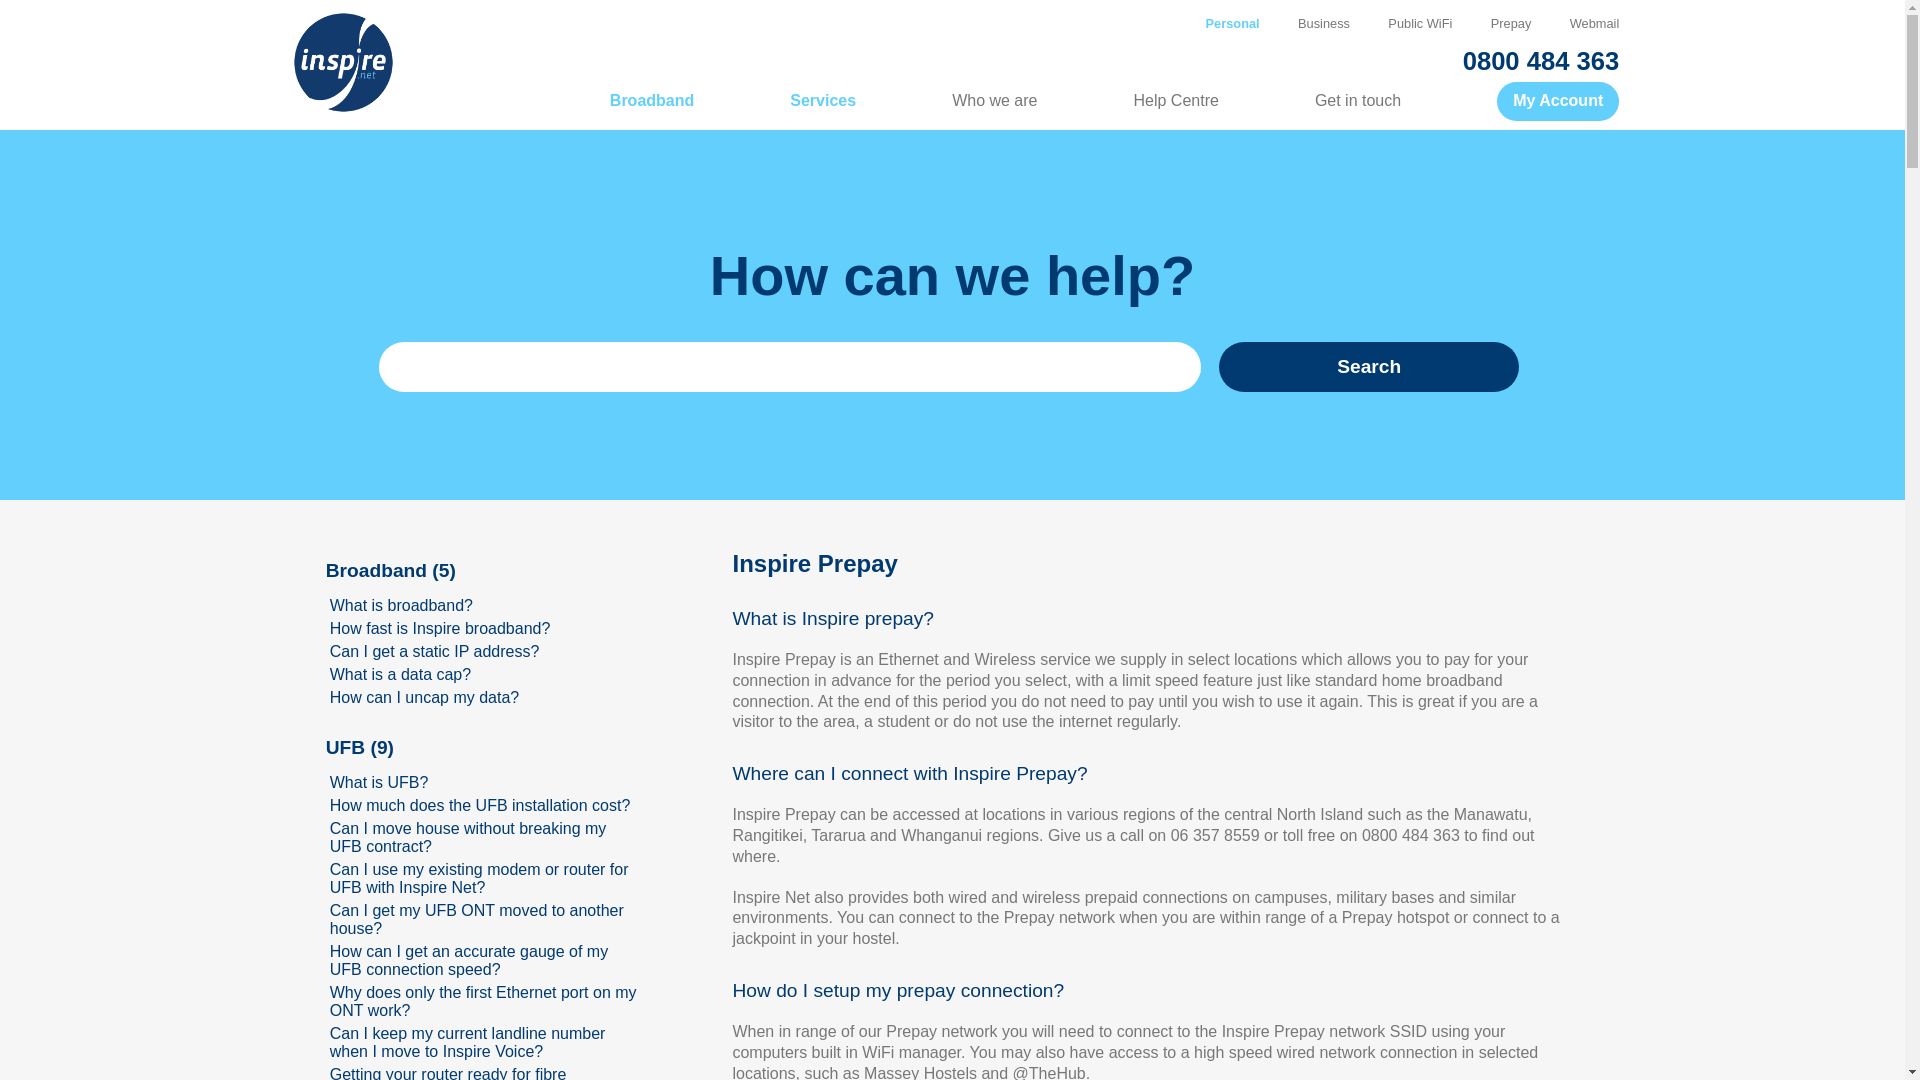 The image size is (1920, 1080). I want to click on View topic, so click(400, 674).